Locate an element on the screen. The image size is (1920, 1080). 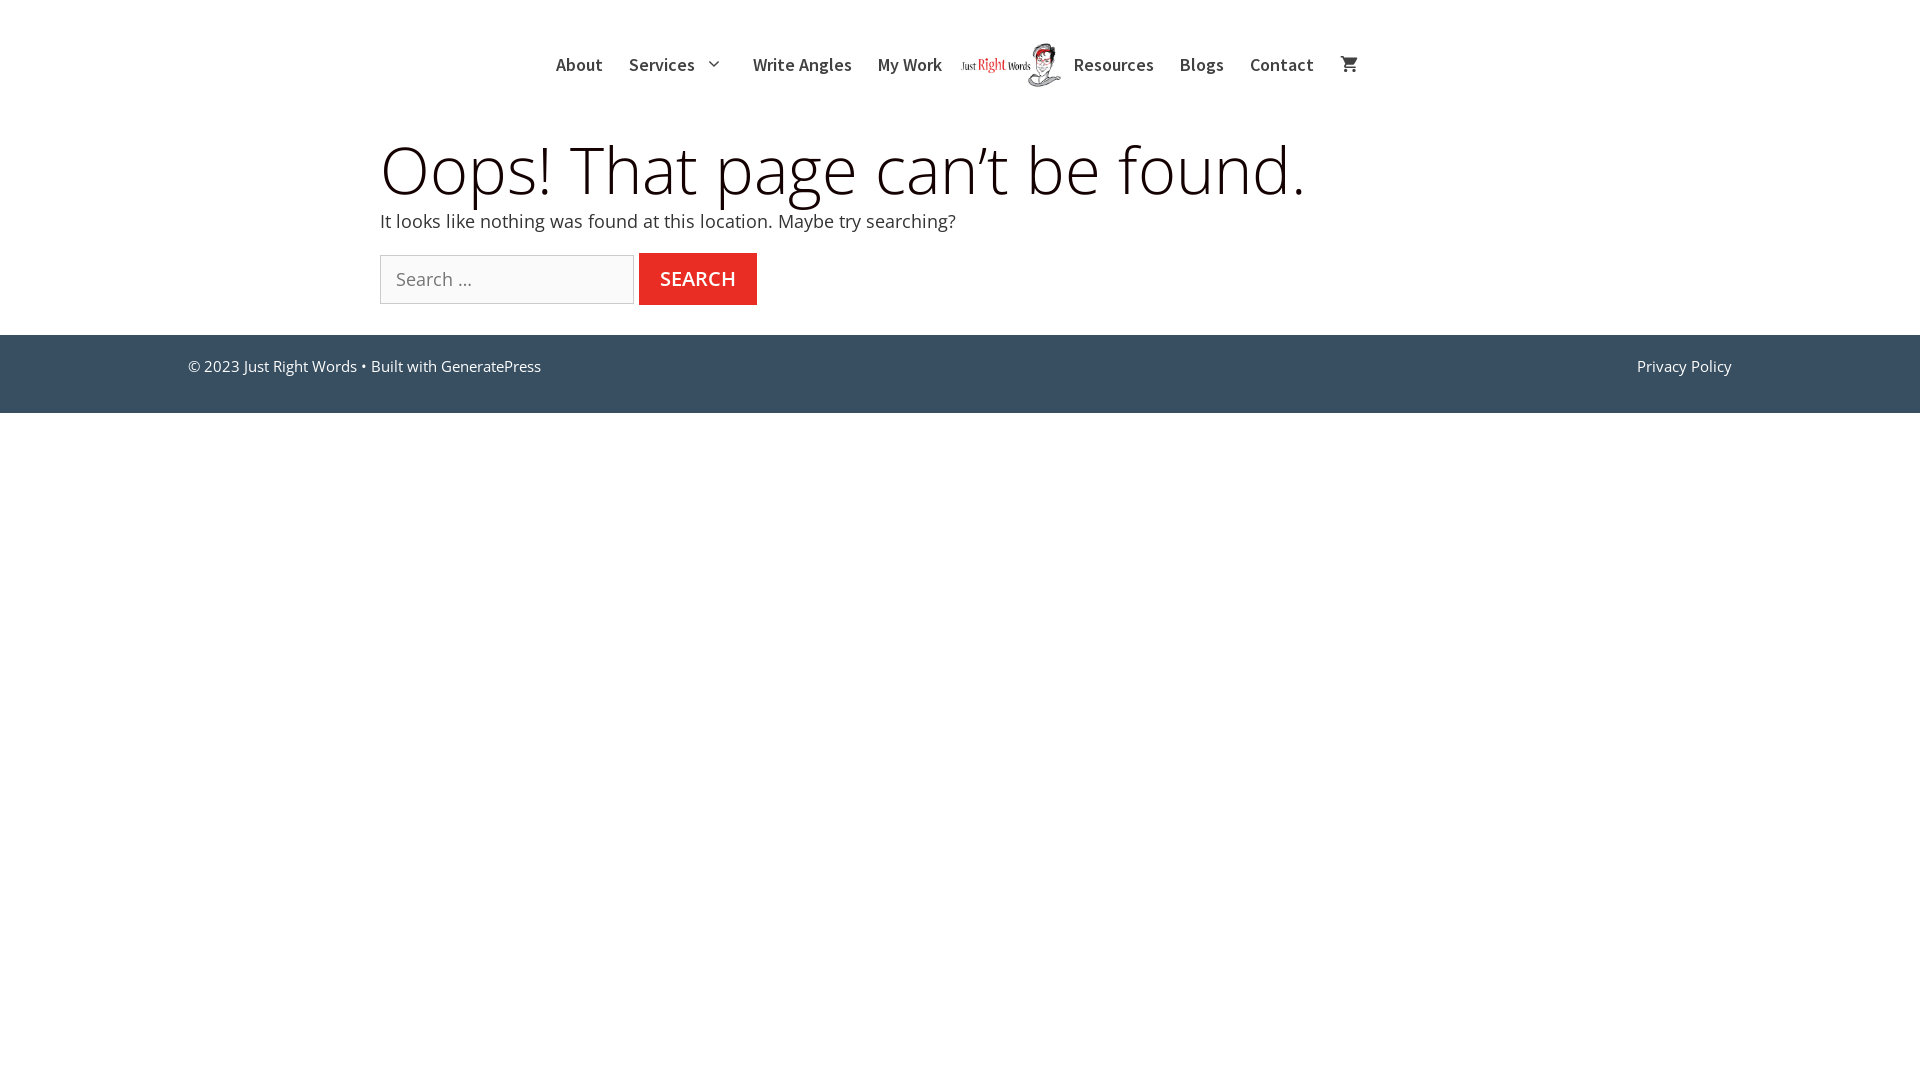
Write Angles is located at coordinates (806, 65).